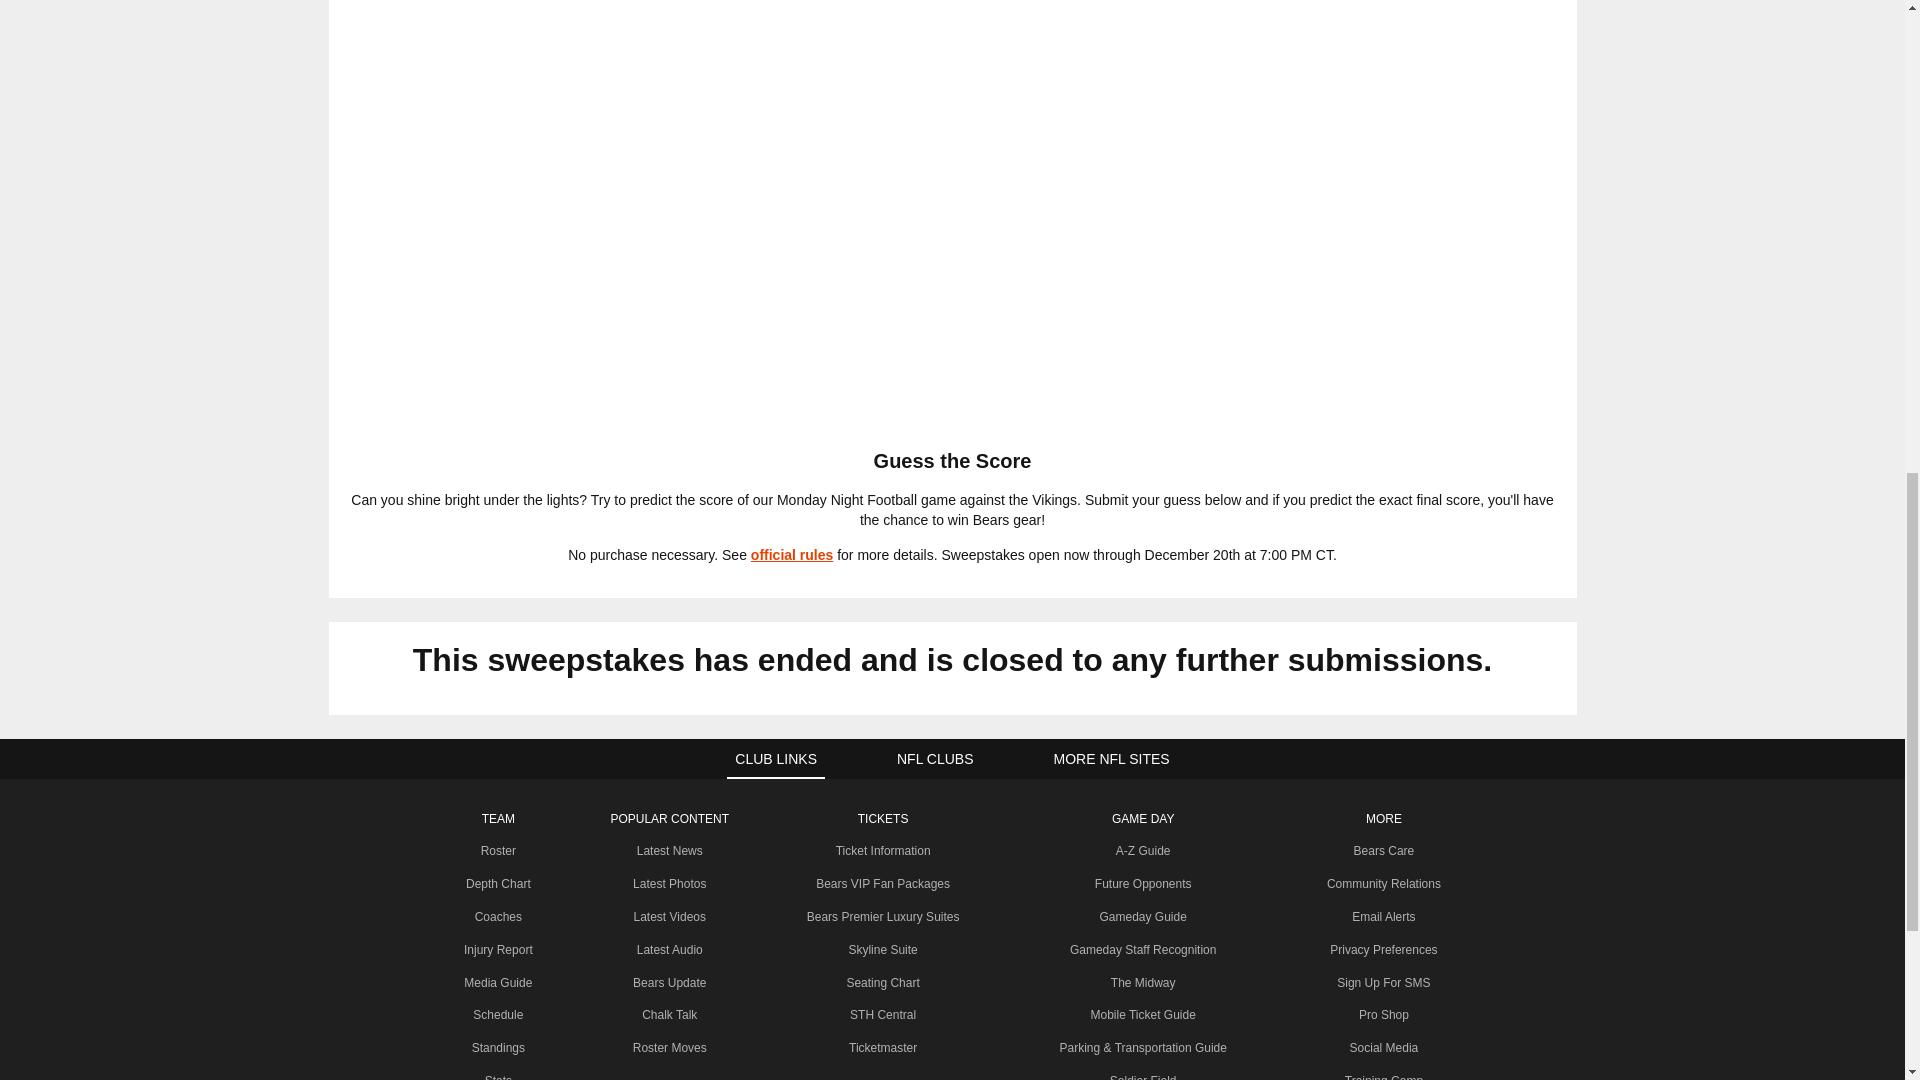 Image resolution: width=1920 pixels, height=1080 pixels. What do you see at coordinates (497, 1014) in the screenshot?
I see `Schedule` at bounding box center [497, 1014].